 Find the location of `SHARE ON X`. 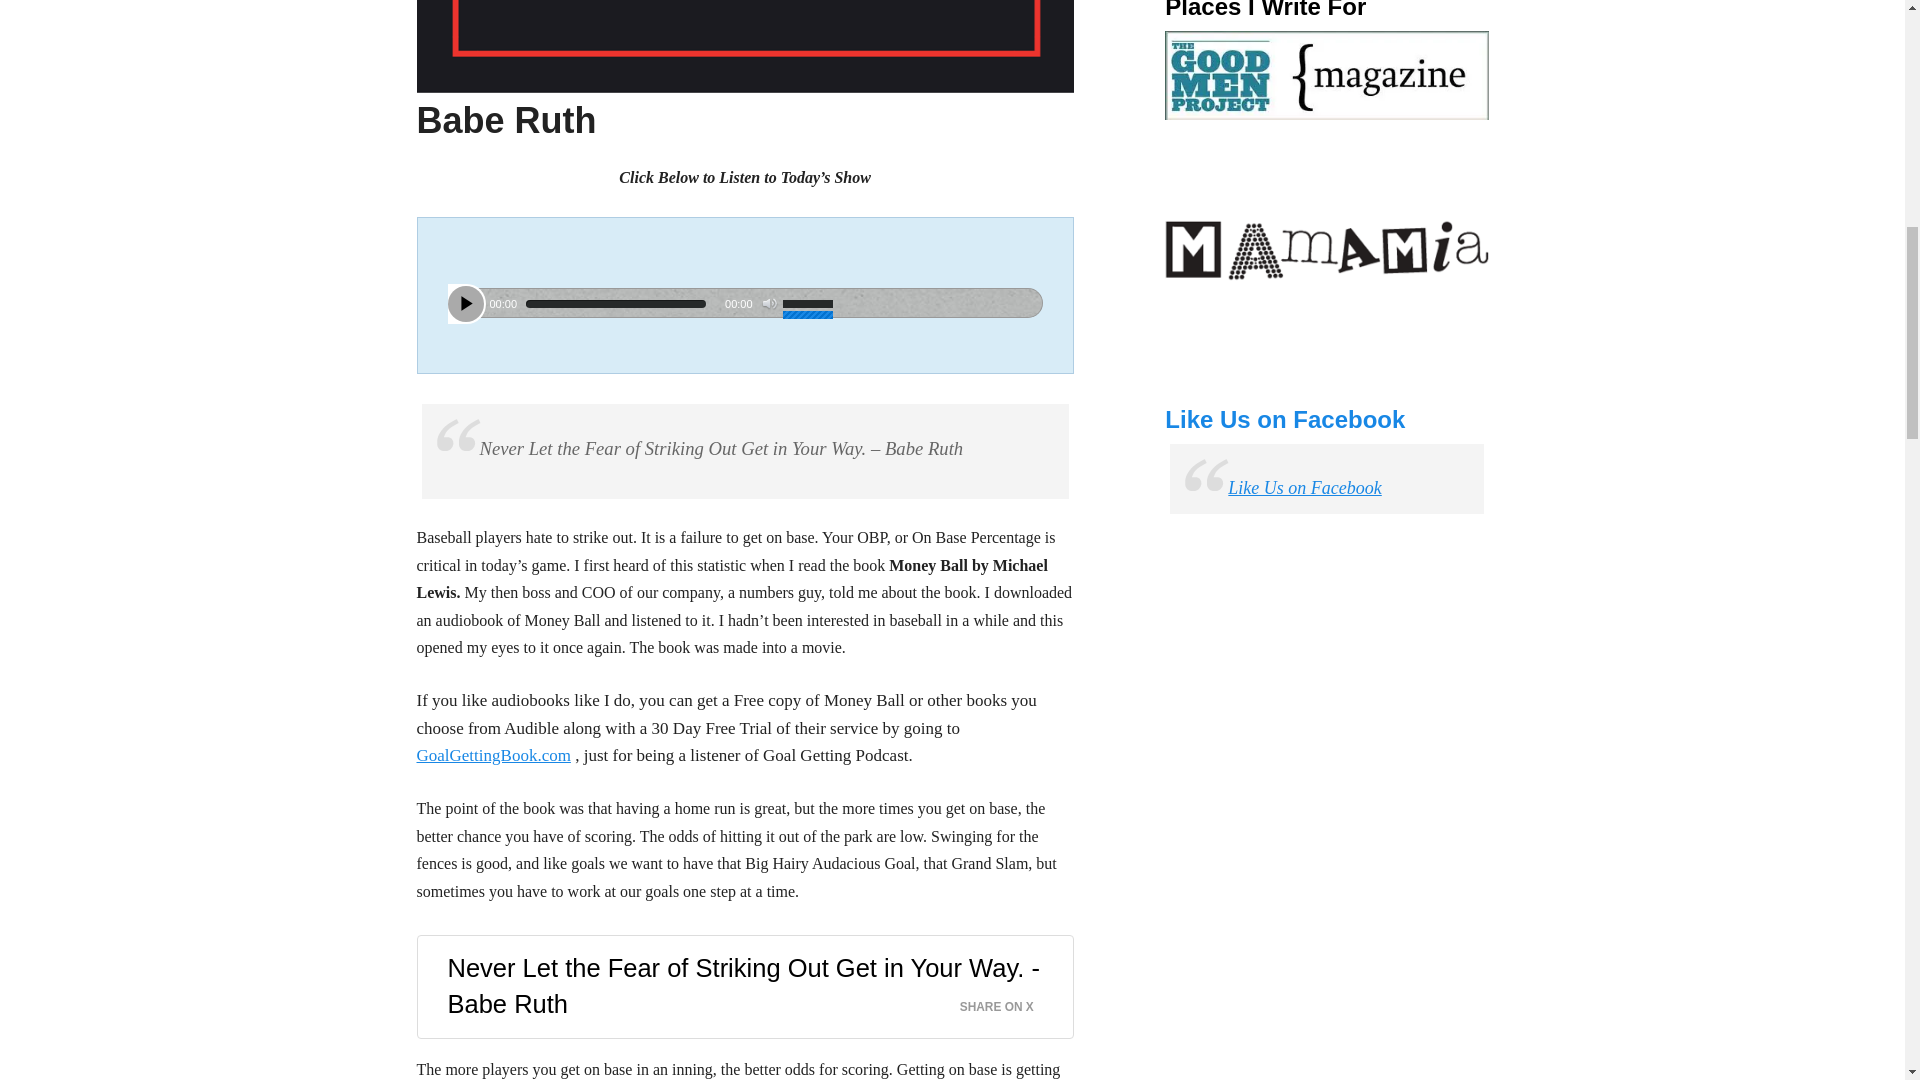

SHARE ON X is located at coordinates (1008, 1002).